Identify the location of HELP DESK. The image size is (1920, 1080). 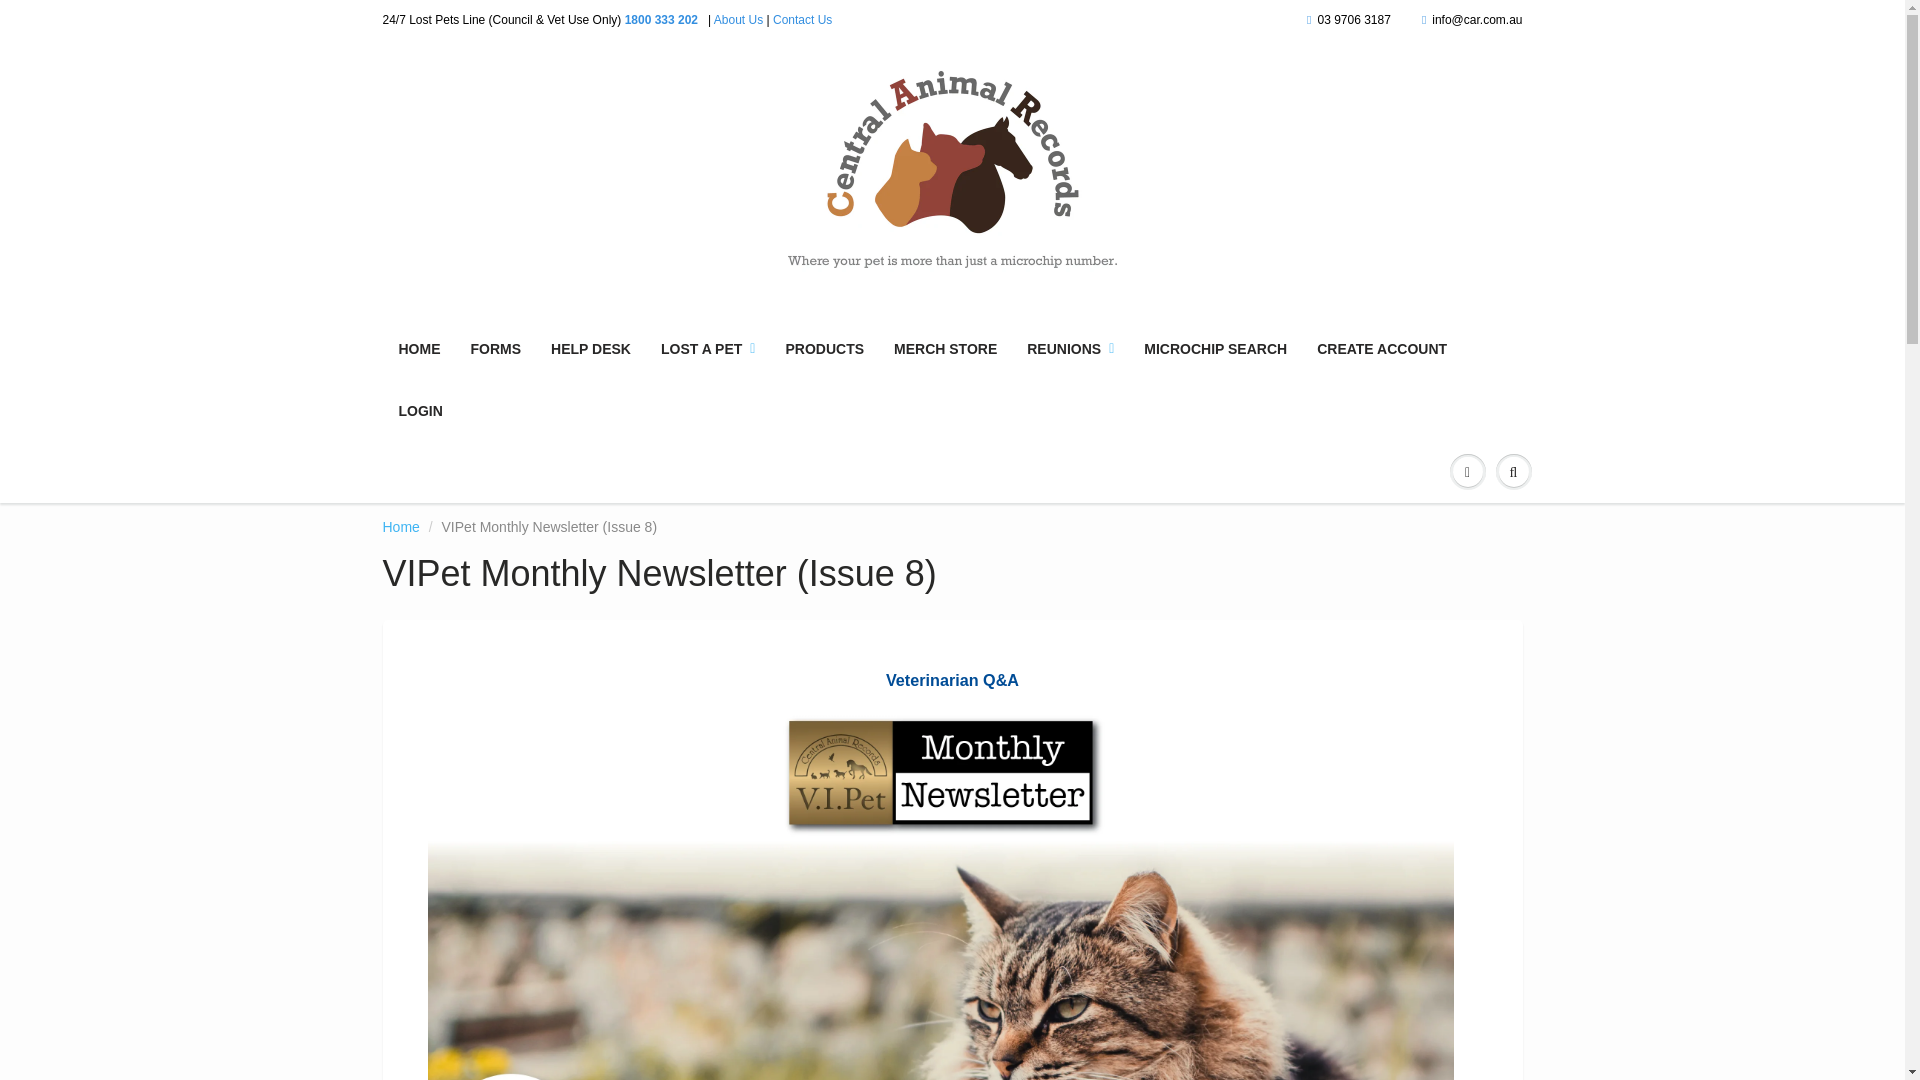
(590, 348).